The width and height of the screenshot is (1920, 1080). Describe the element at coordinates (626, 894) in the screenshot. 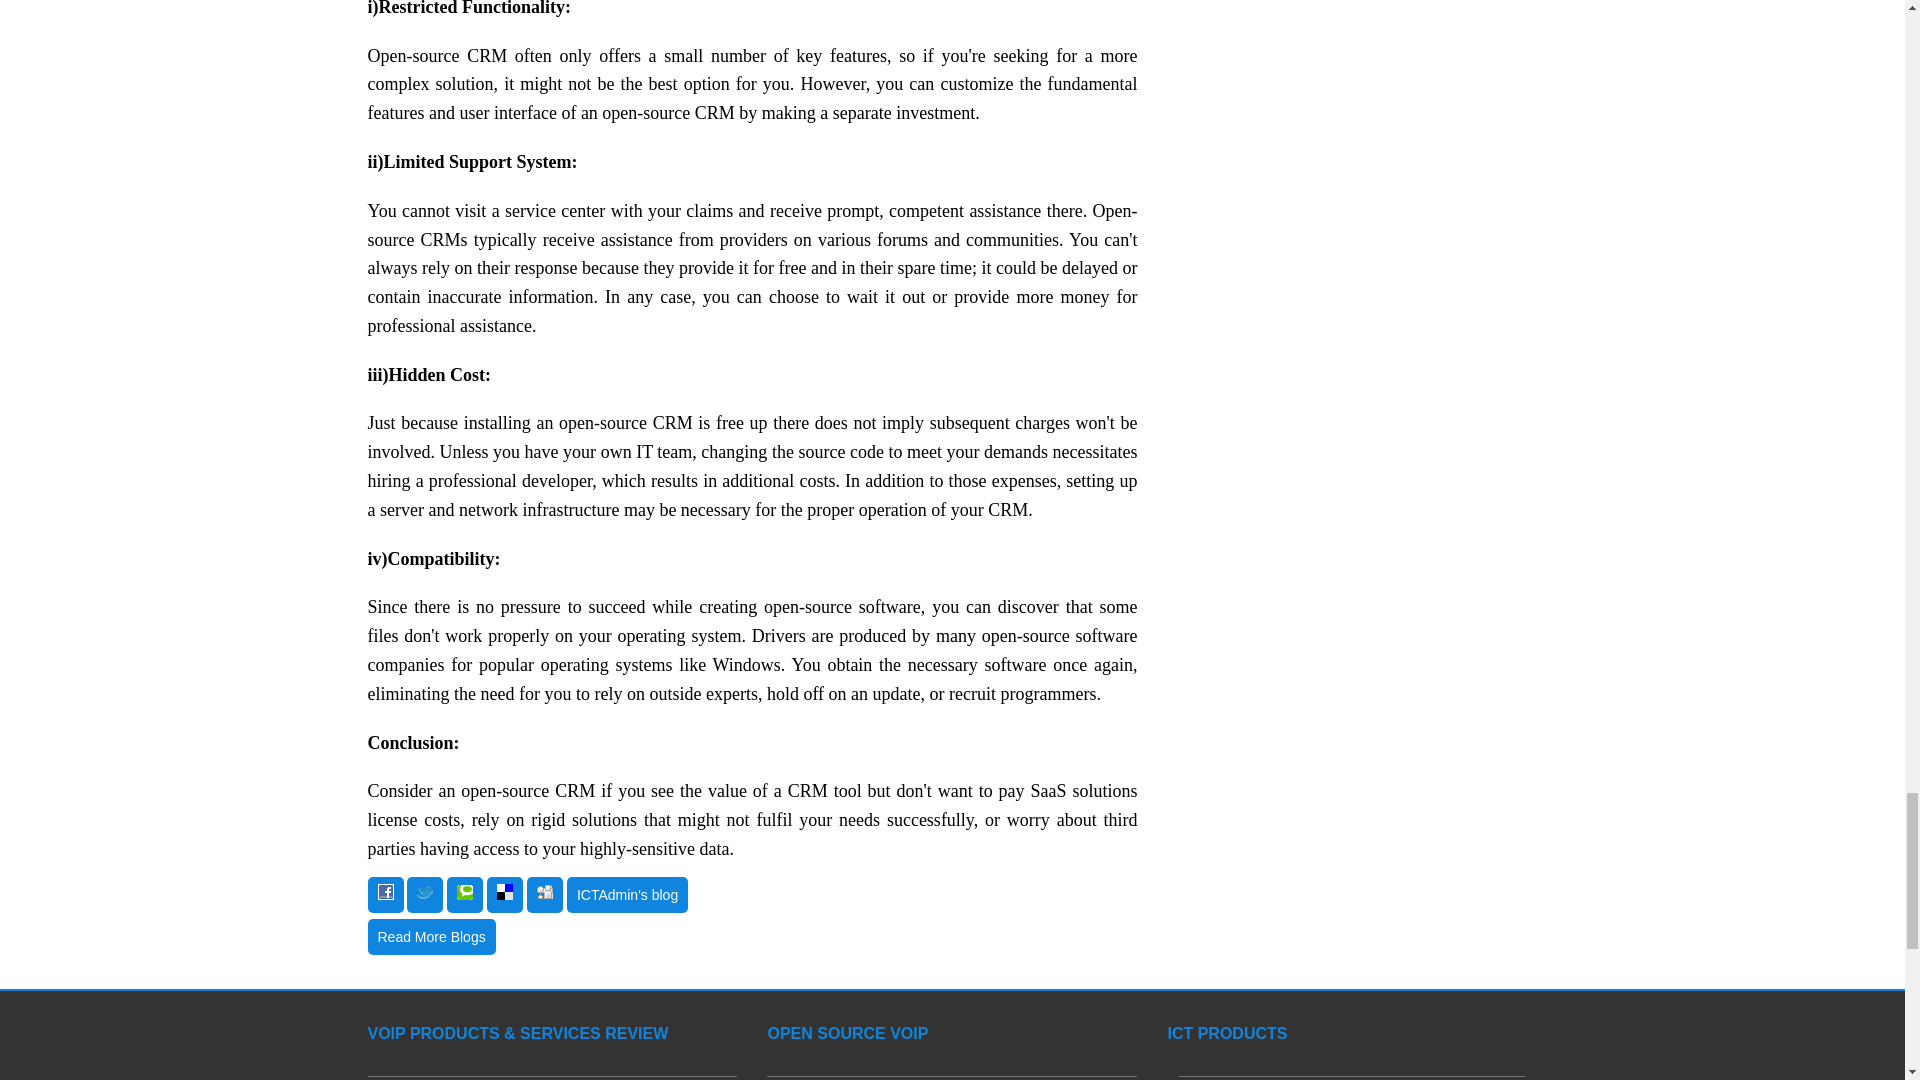

I see `ICTAdmin's blog` at that location.